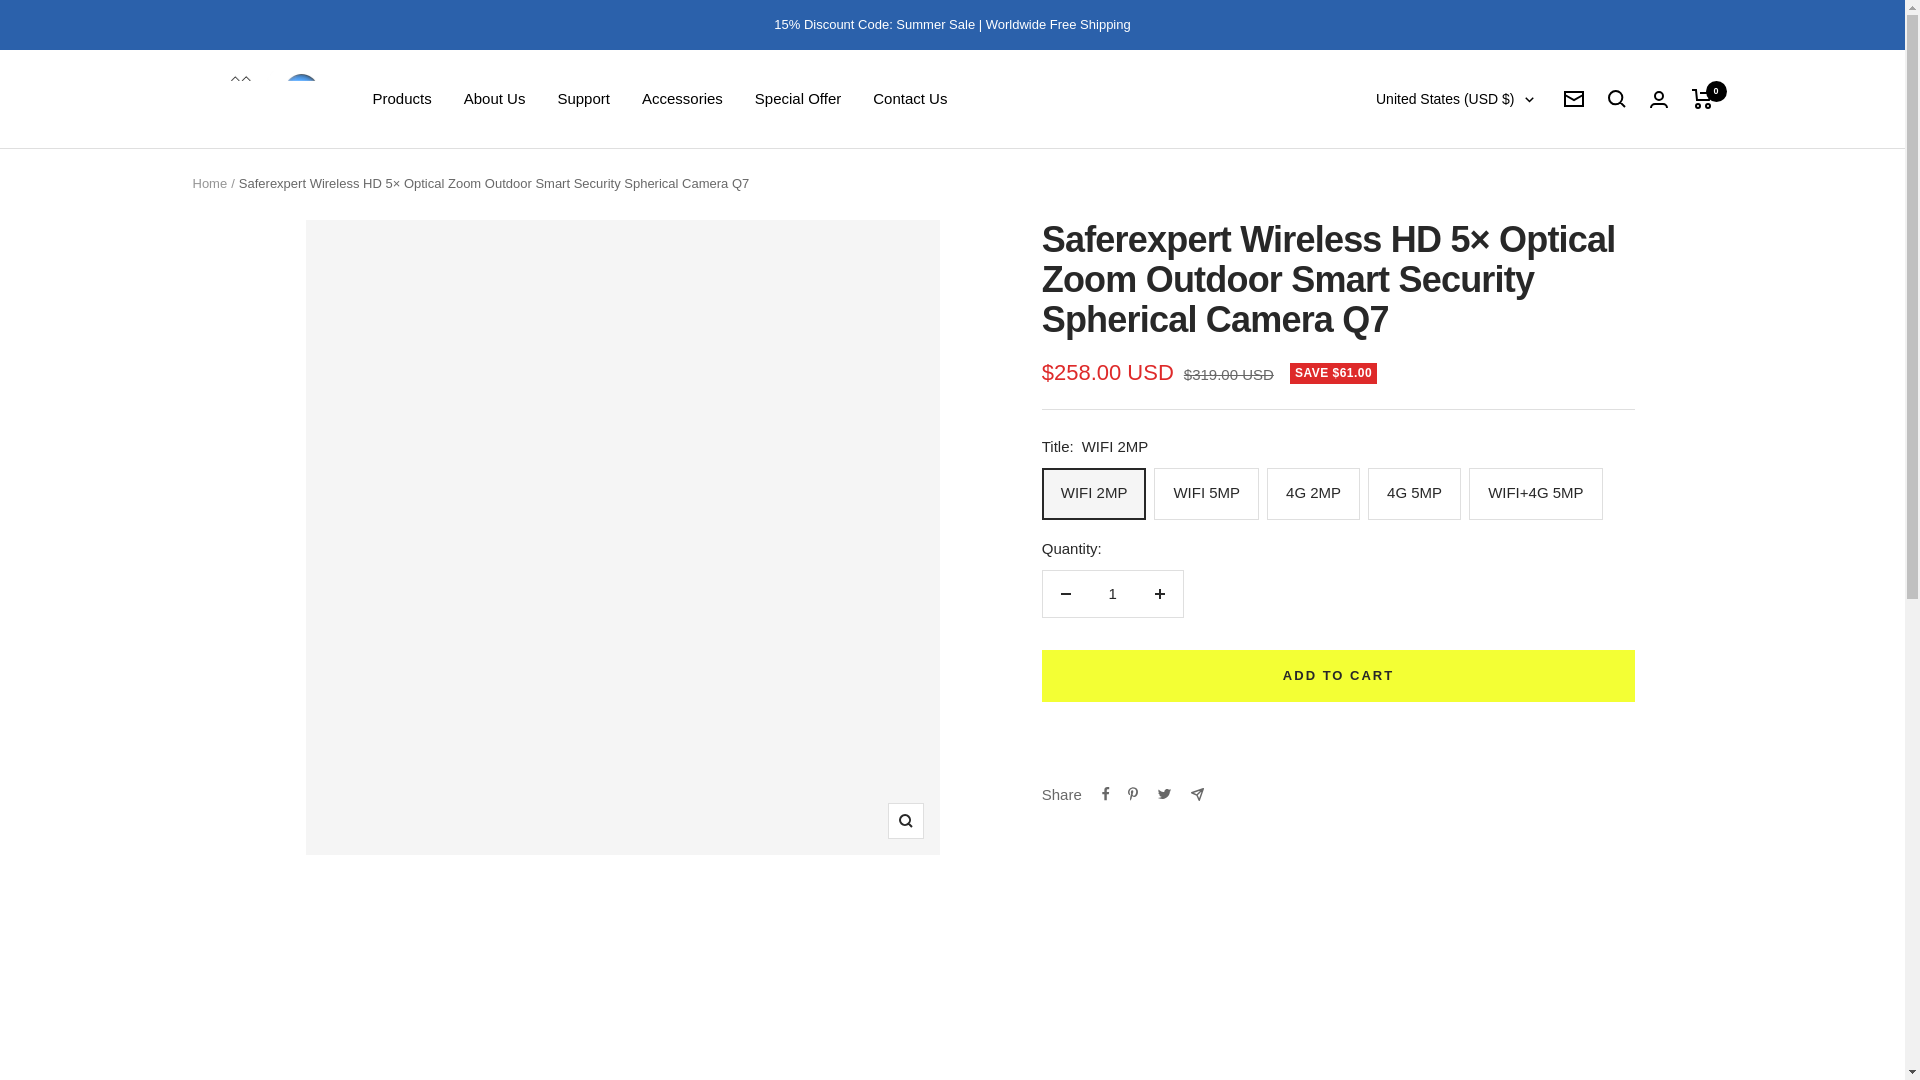 Image resolution: width=1920 pixels, height=1080 pixels. What do you see at coordinates (1376, 531) in the screenshot?
I see `AC` at bounding box center [1376, 531].